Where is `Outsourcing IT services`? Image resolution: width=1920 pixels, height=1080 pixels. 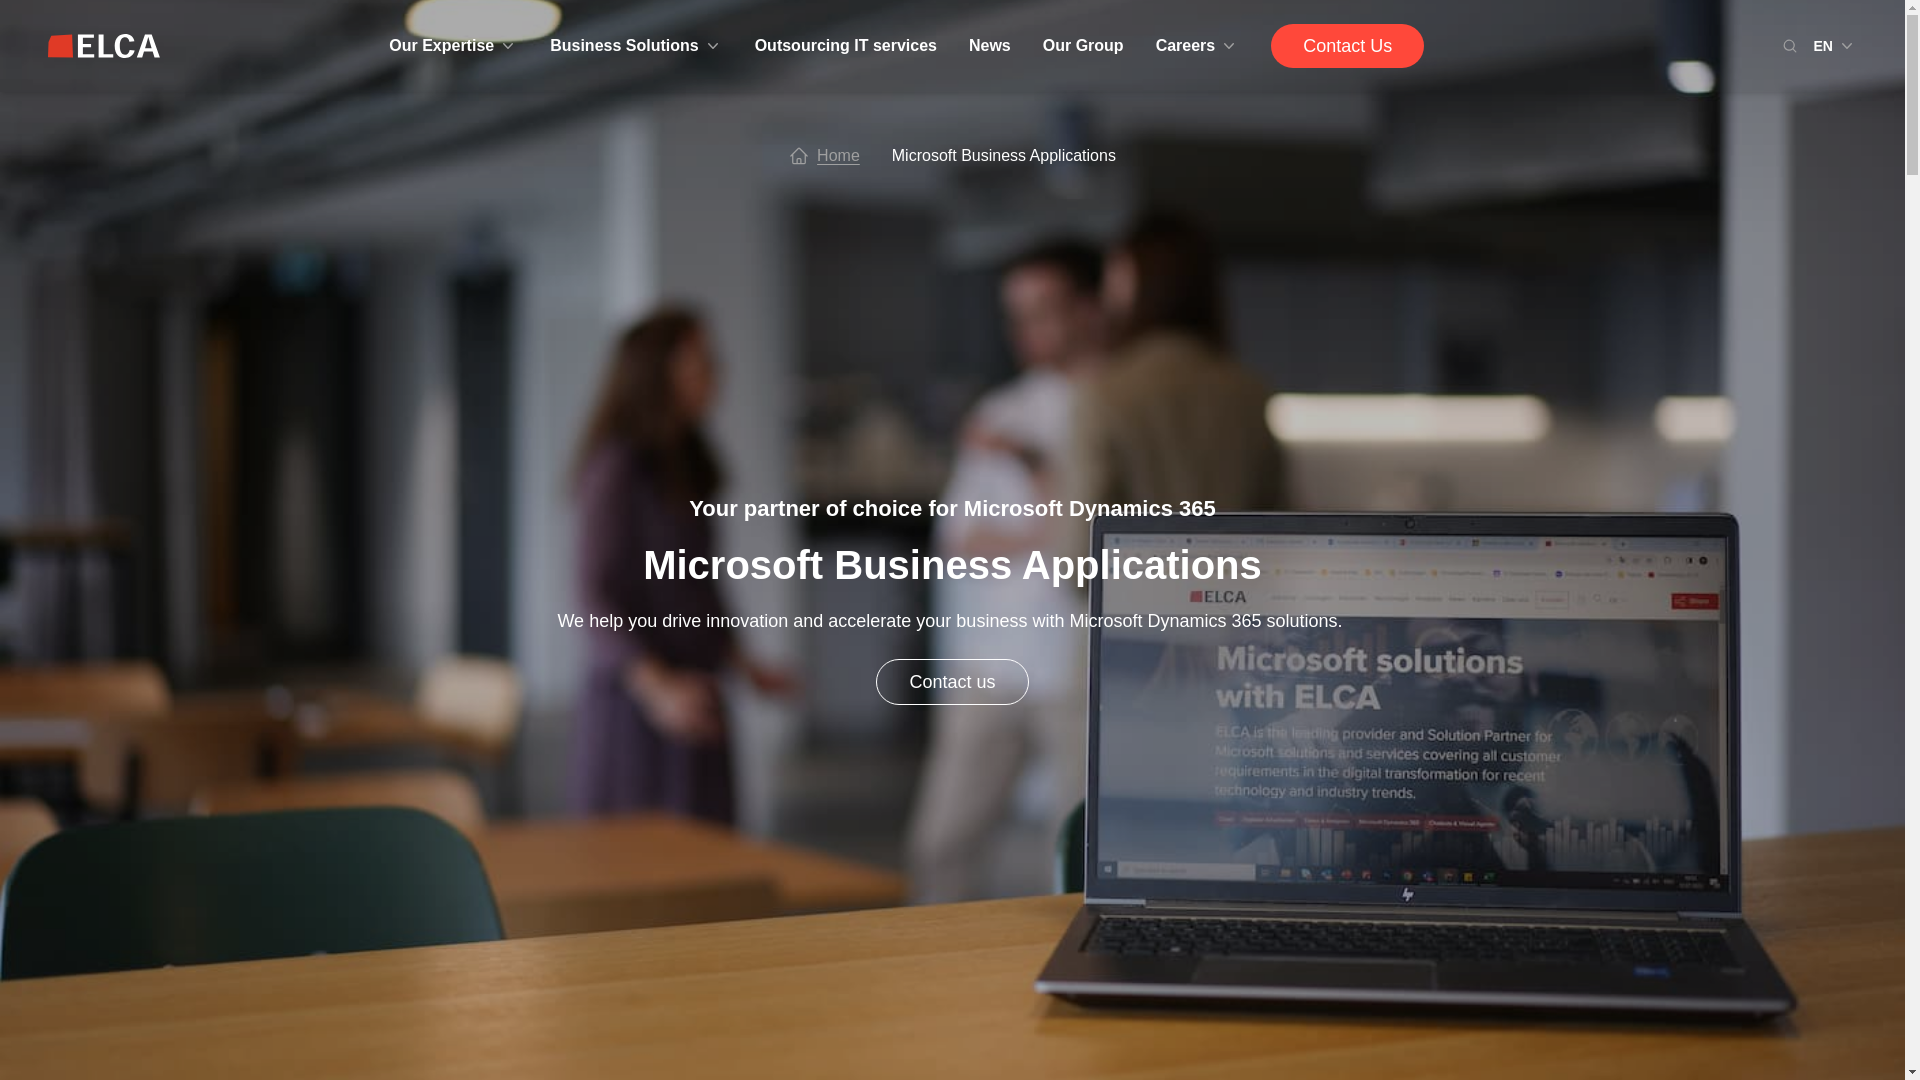
Outsourcing IT services is located at coordinates (845, 46).